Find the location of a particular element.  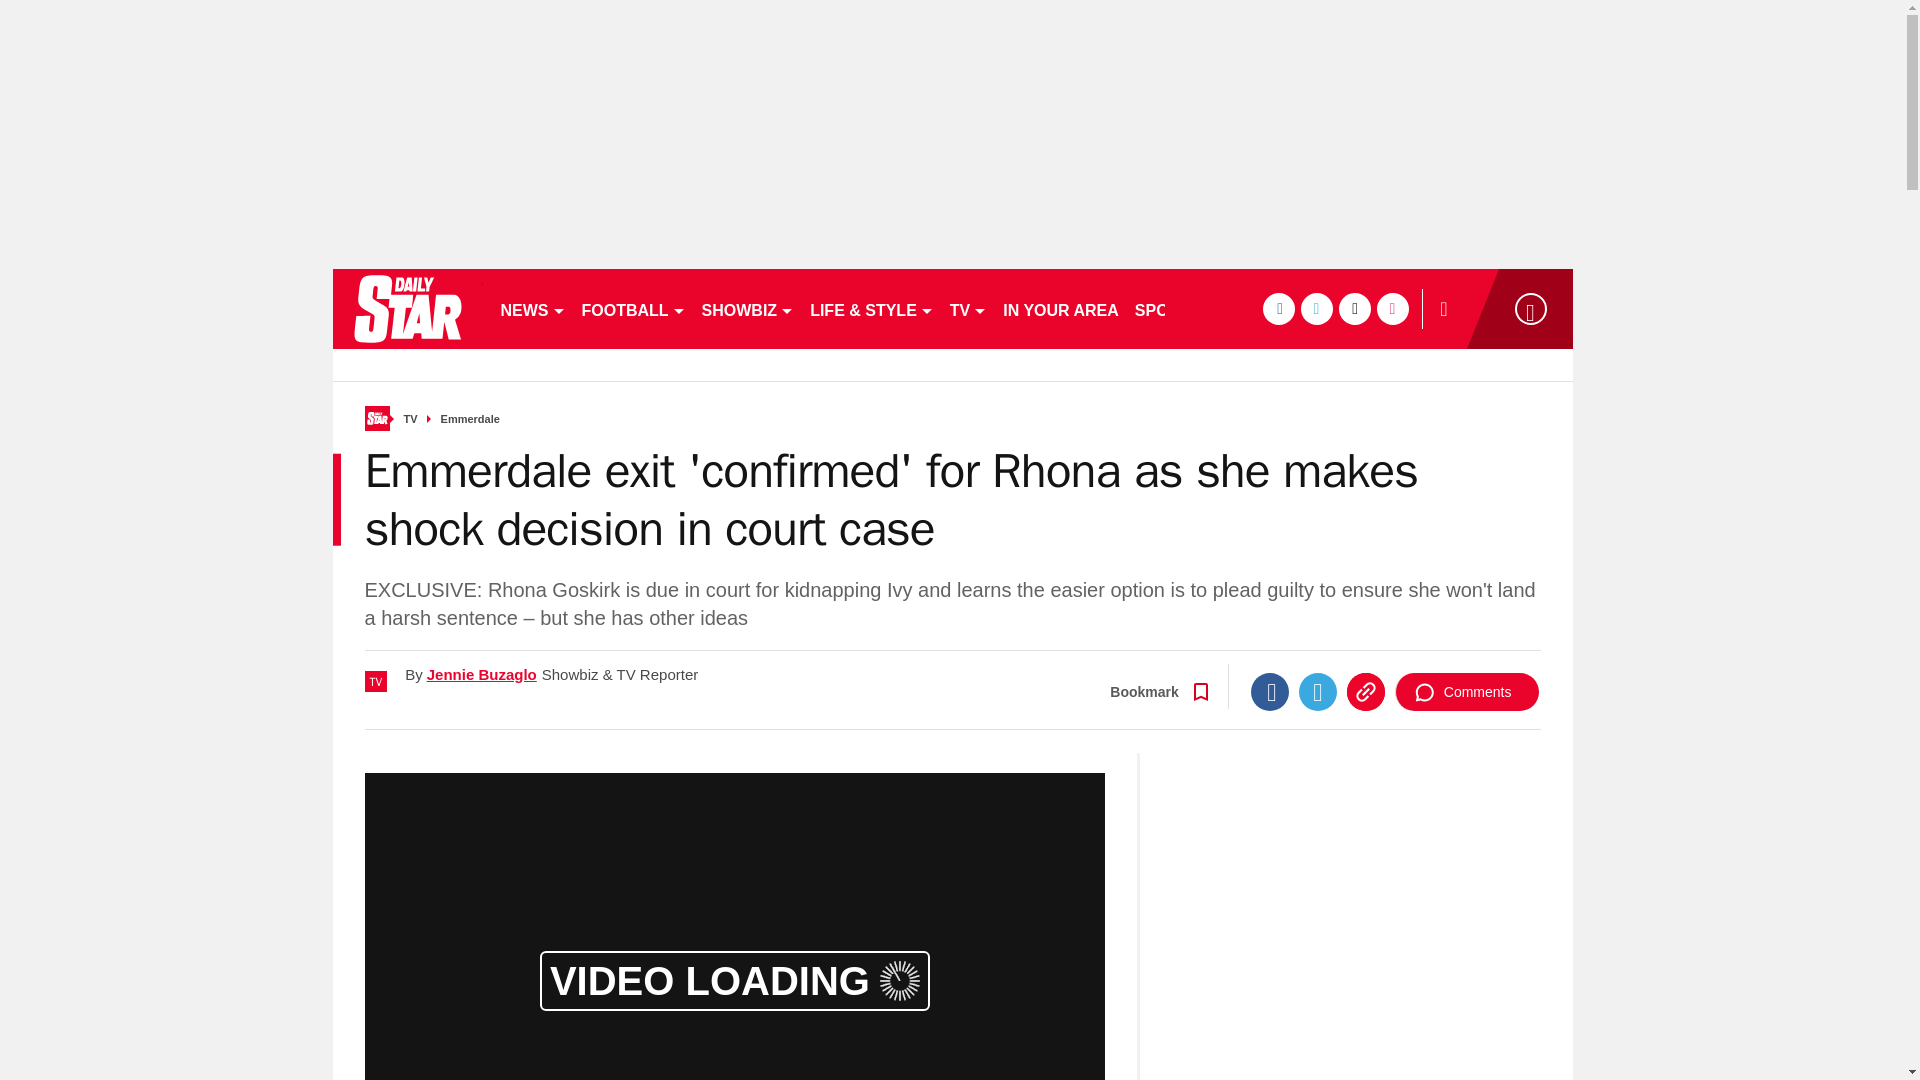

NEWS is located at coordinates (532, 308).